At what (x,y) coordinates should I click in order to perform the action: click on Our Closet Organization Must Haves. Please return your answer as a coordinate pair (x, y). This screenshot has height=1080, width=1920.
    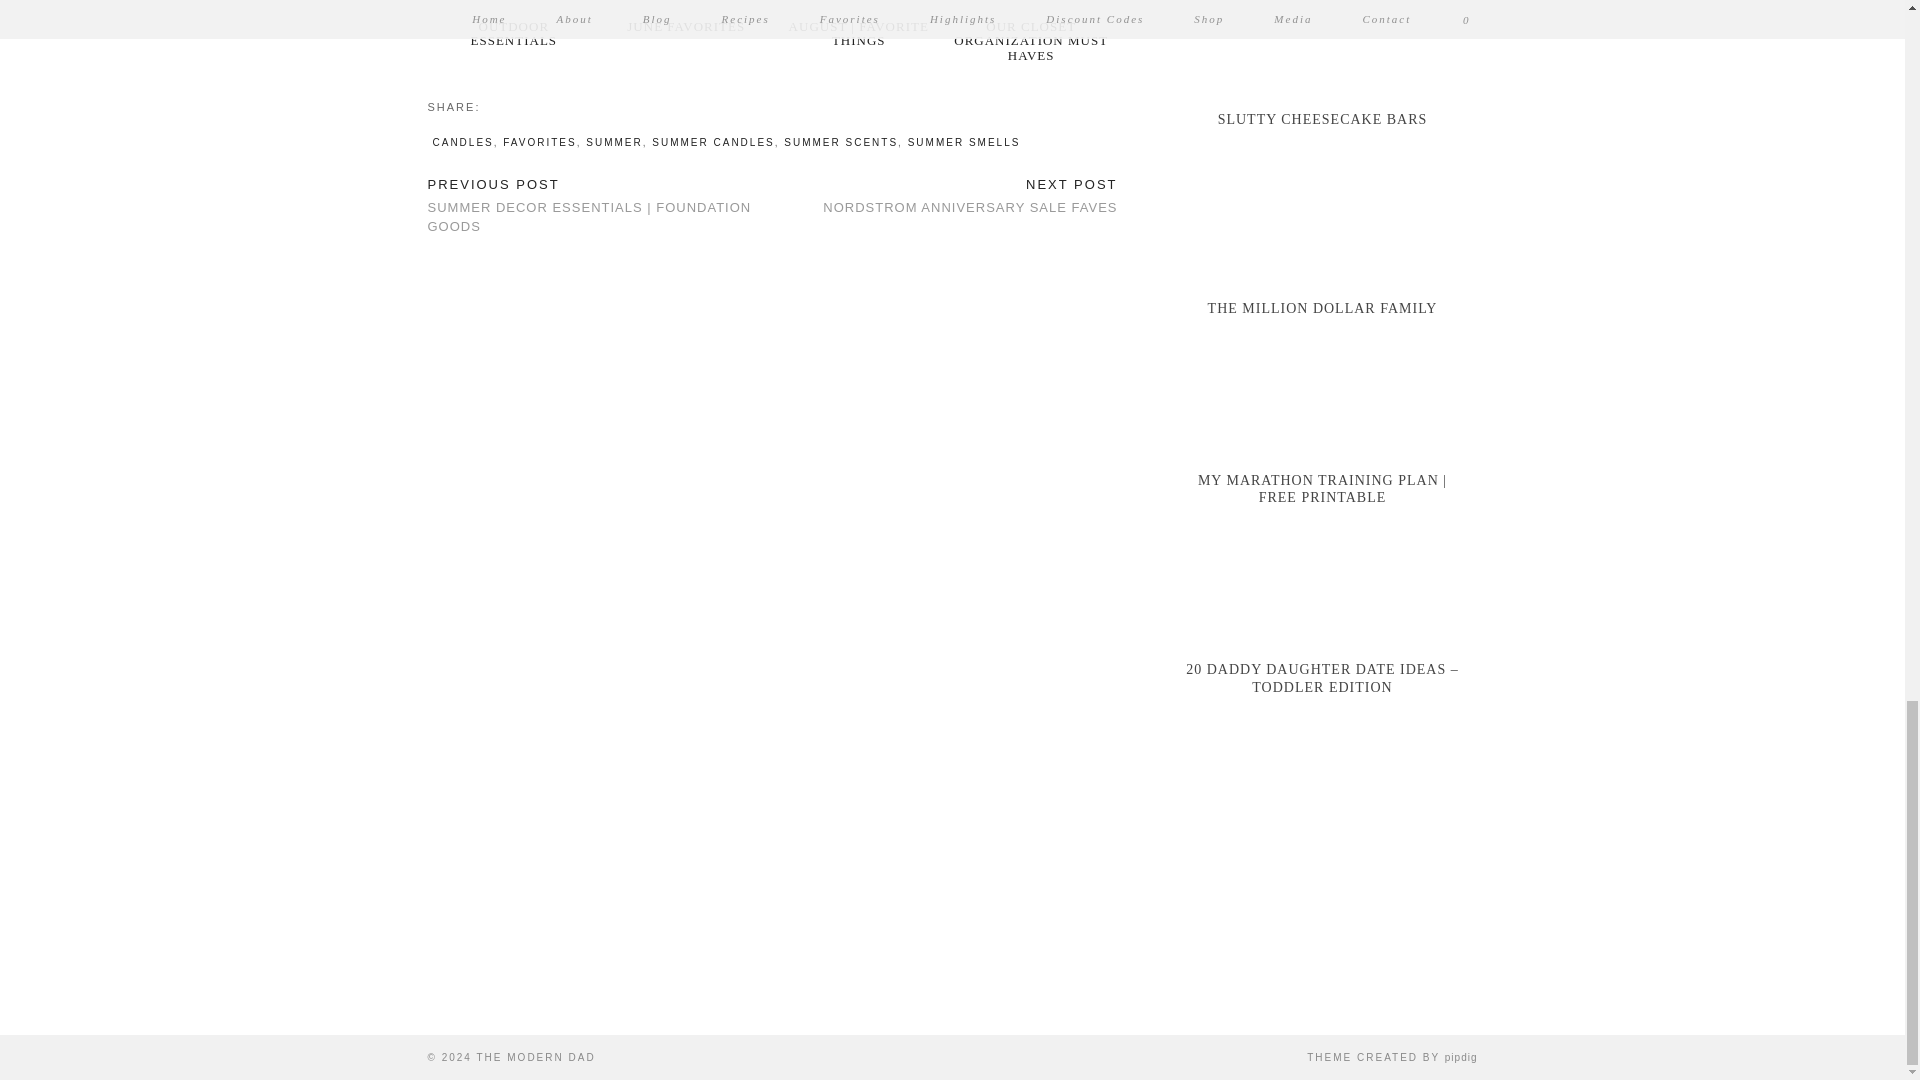
    Looking at the image, I should click on (1030, 8).